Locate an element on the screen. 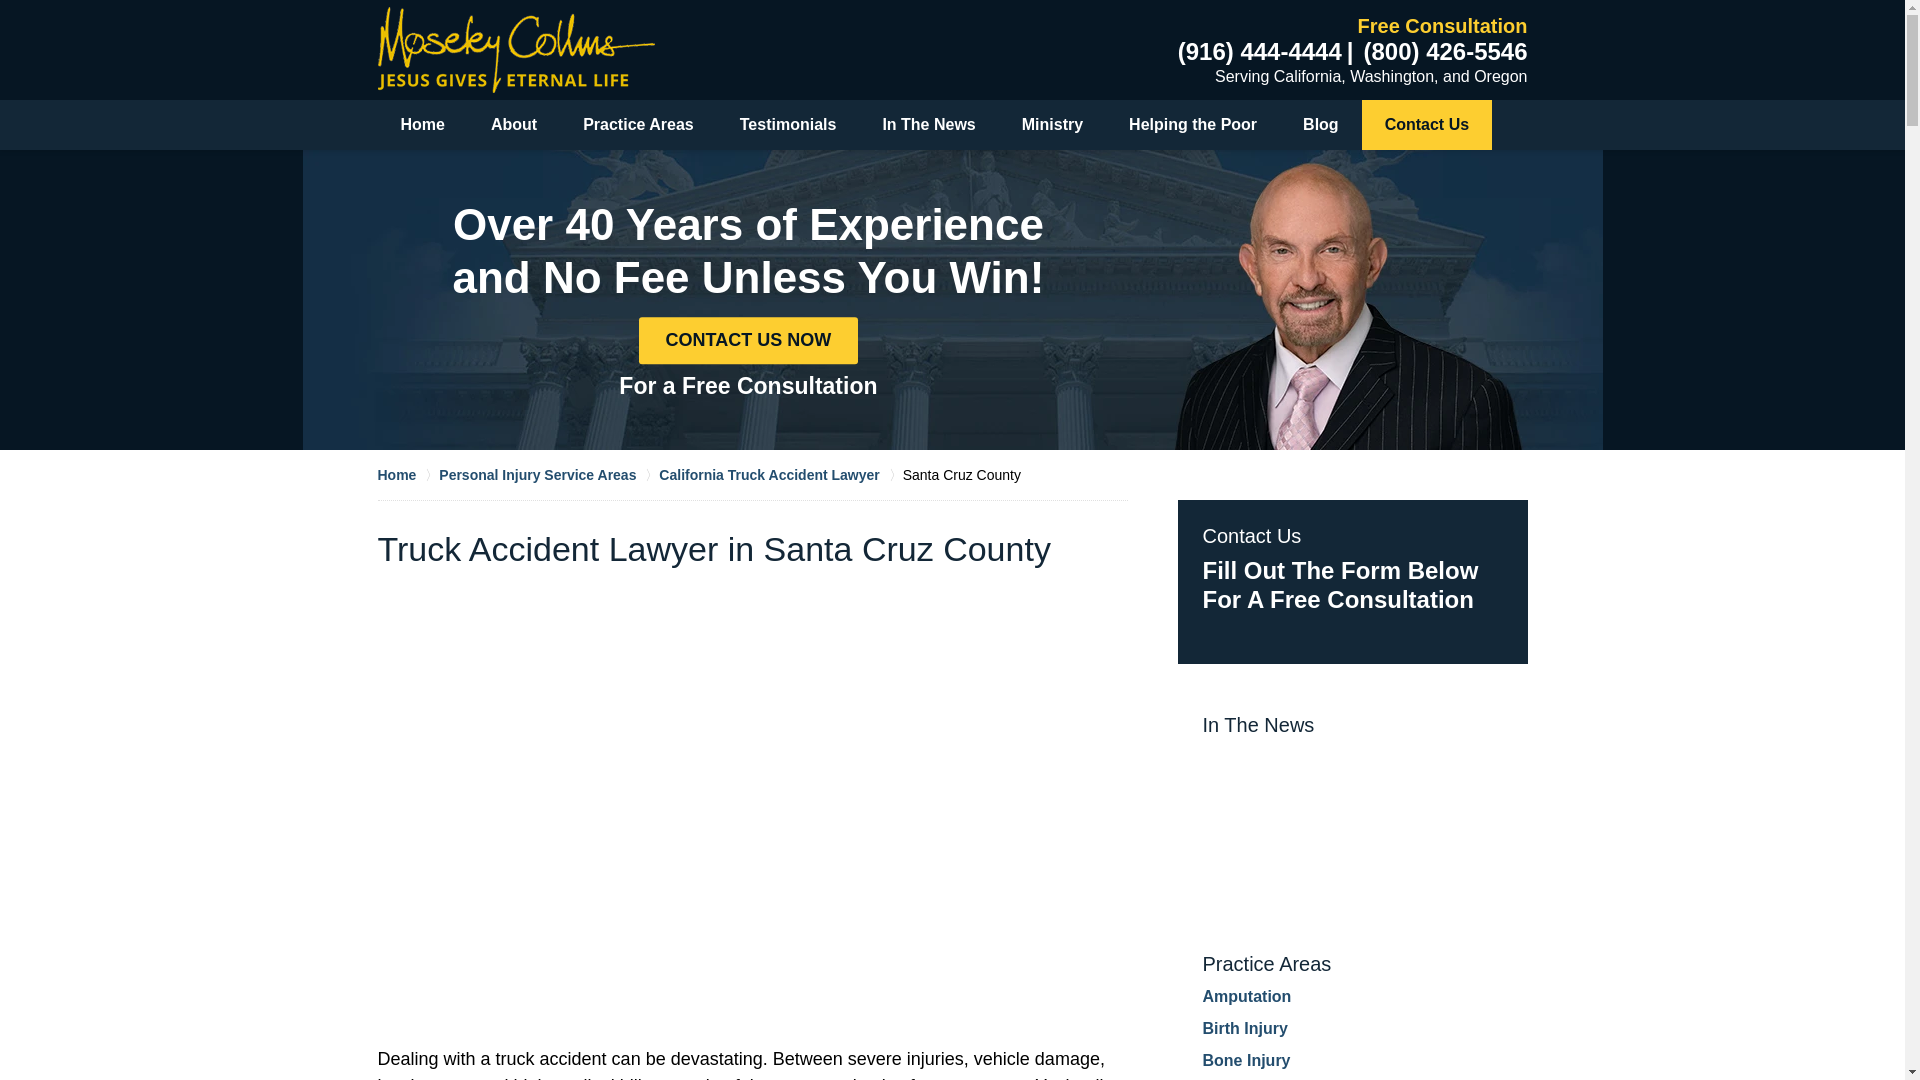 This screenshot has width=1920, height=1080. Amputation is located at coordinates (1246, 996).